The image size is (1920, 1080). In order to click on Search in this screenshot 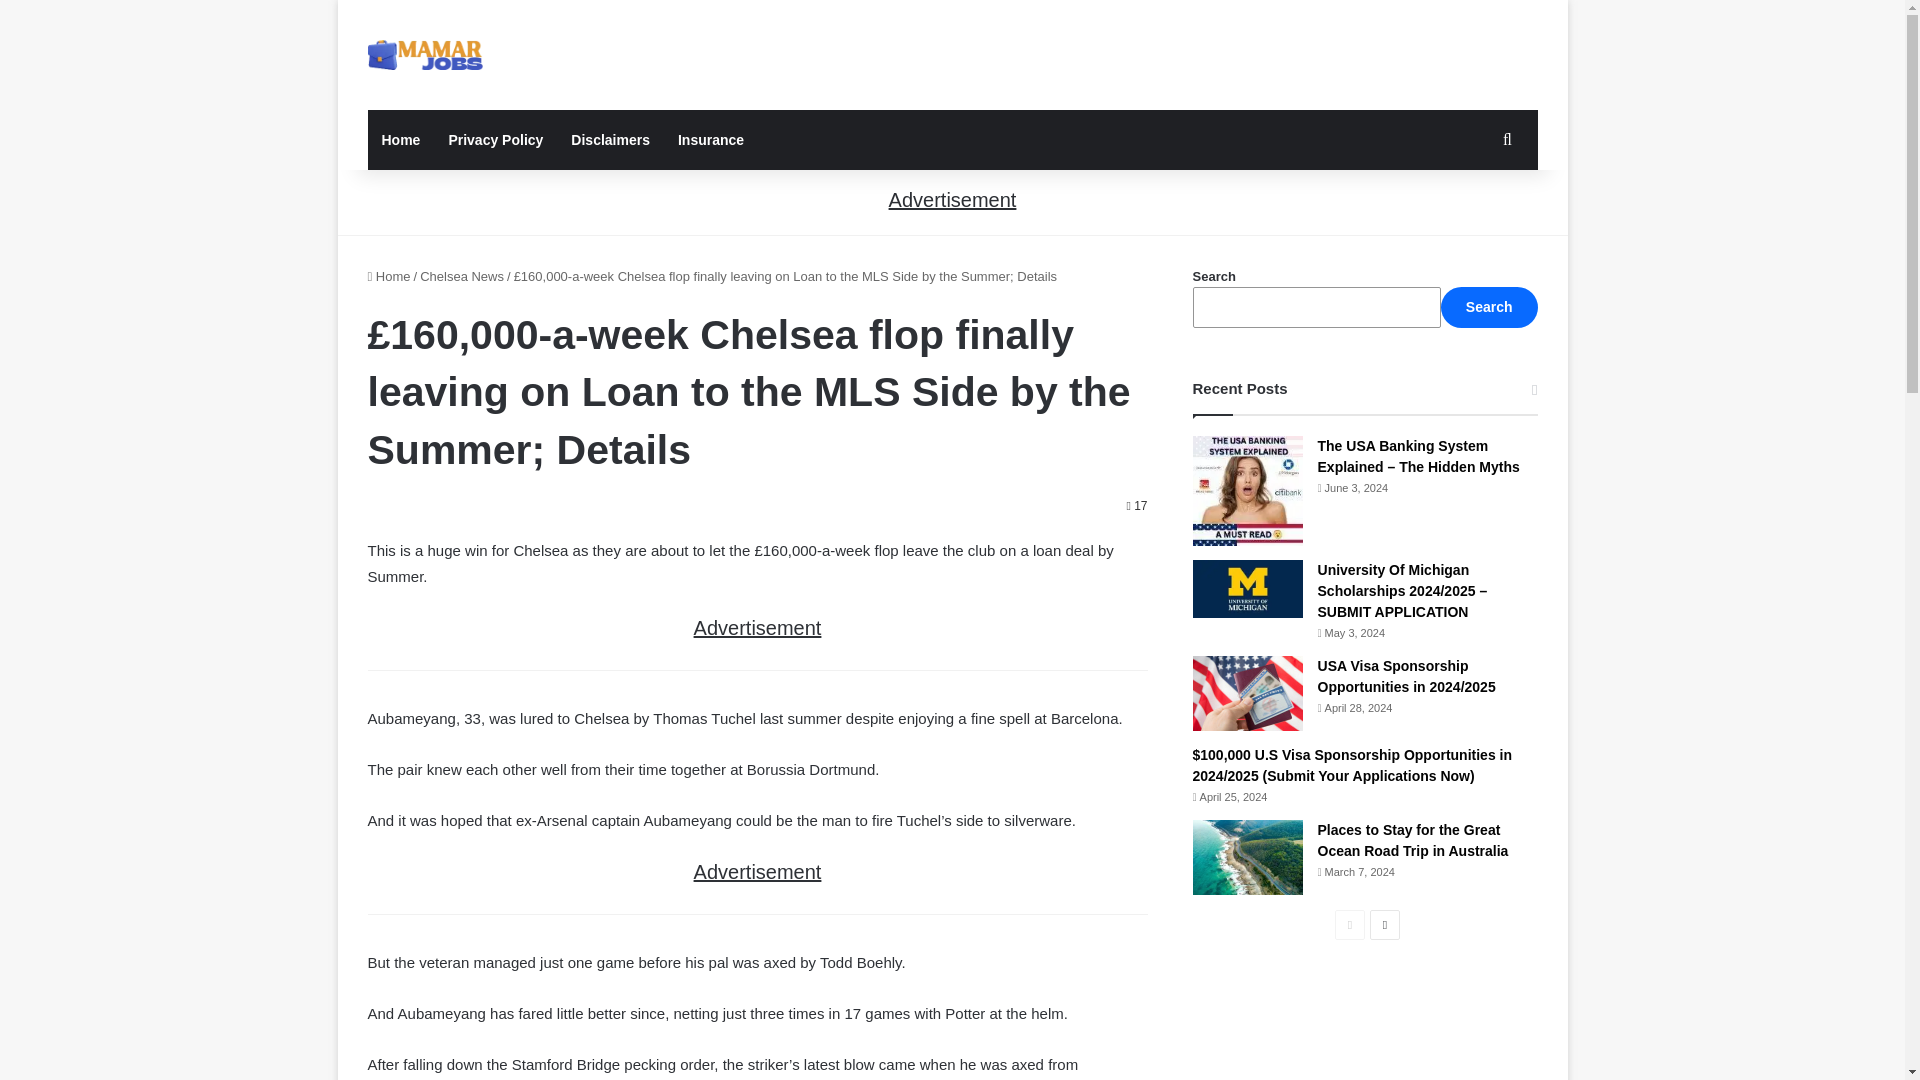, I will do `click(1489, 308)`.